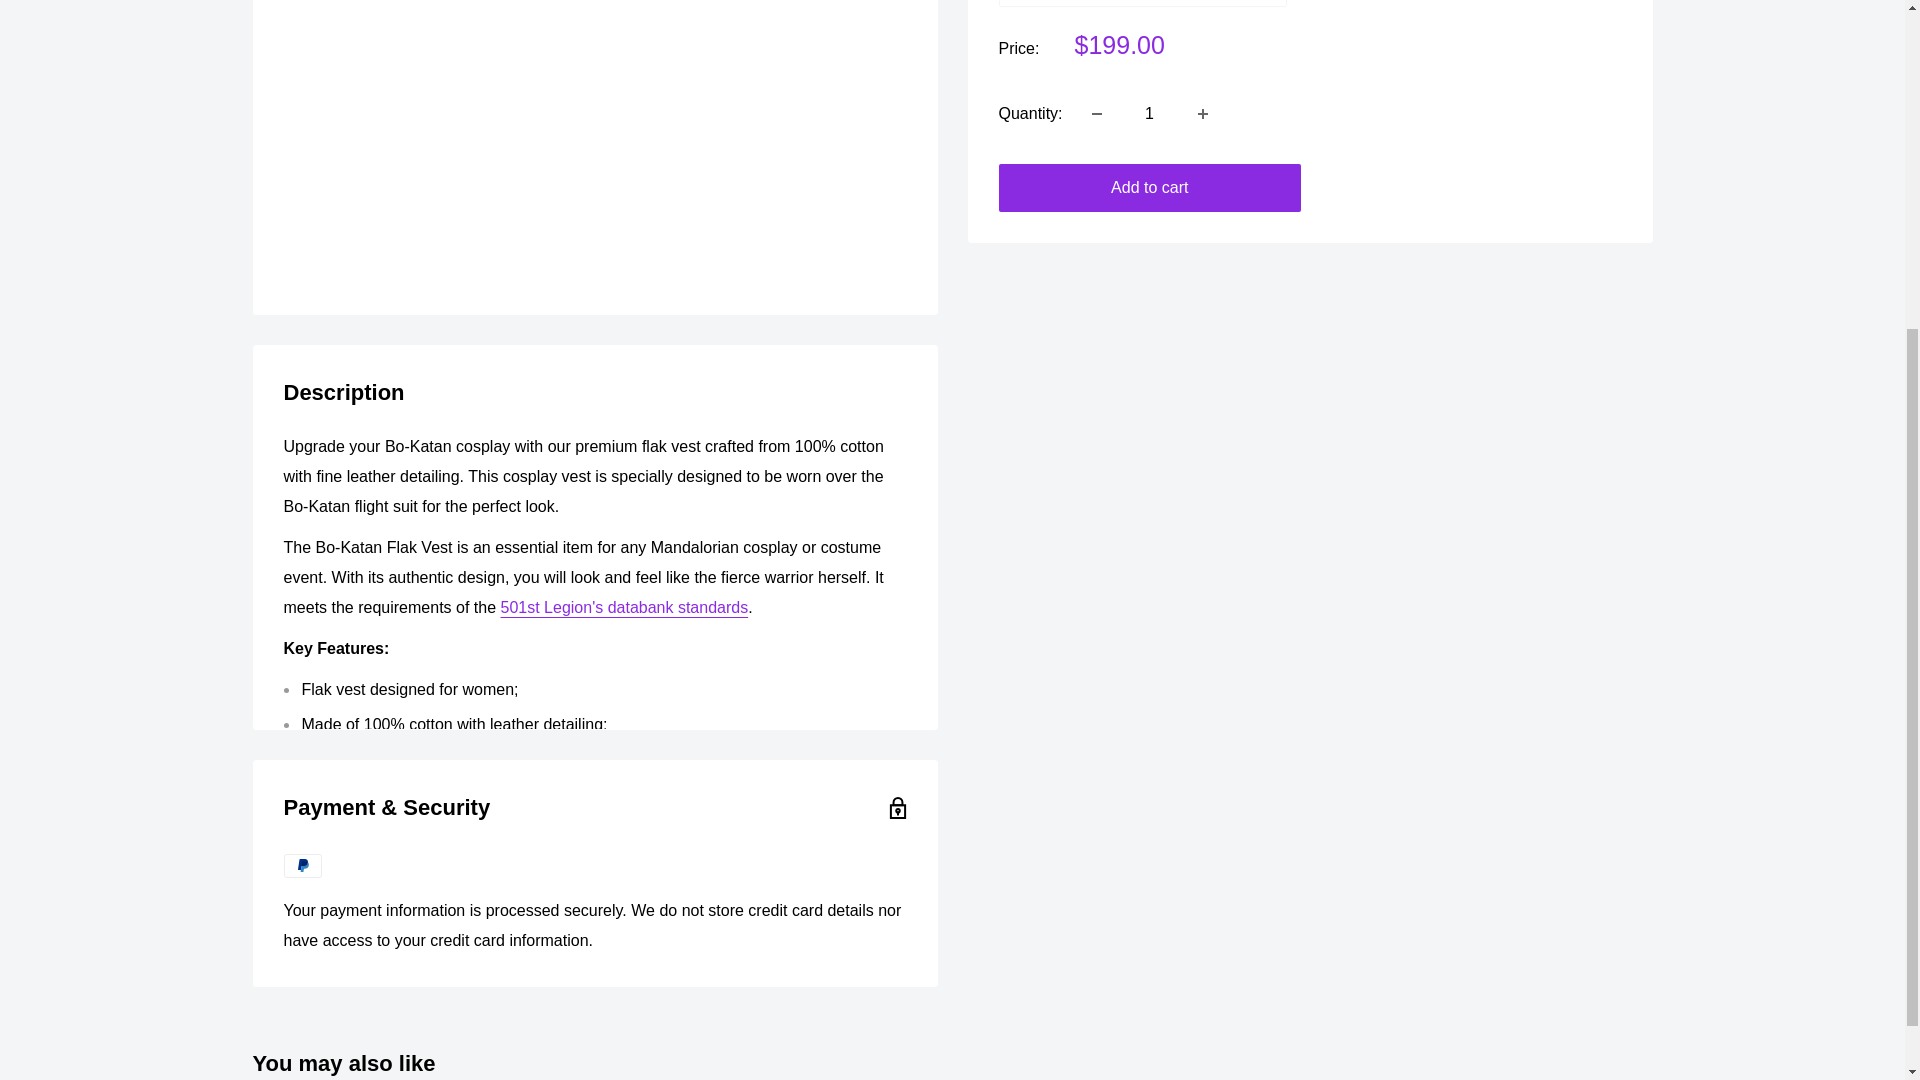 This screenshot has width=1920, height=1080. I want to click on Increase quantity by 1, so click(1203, 114).